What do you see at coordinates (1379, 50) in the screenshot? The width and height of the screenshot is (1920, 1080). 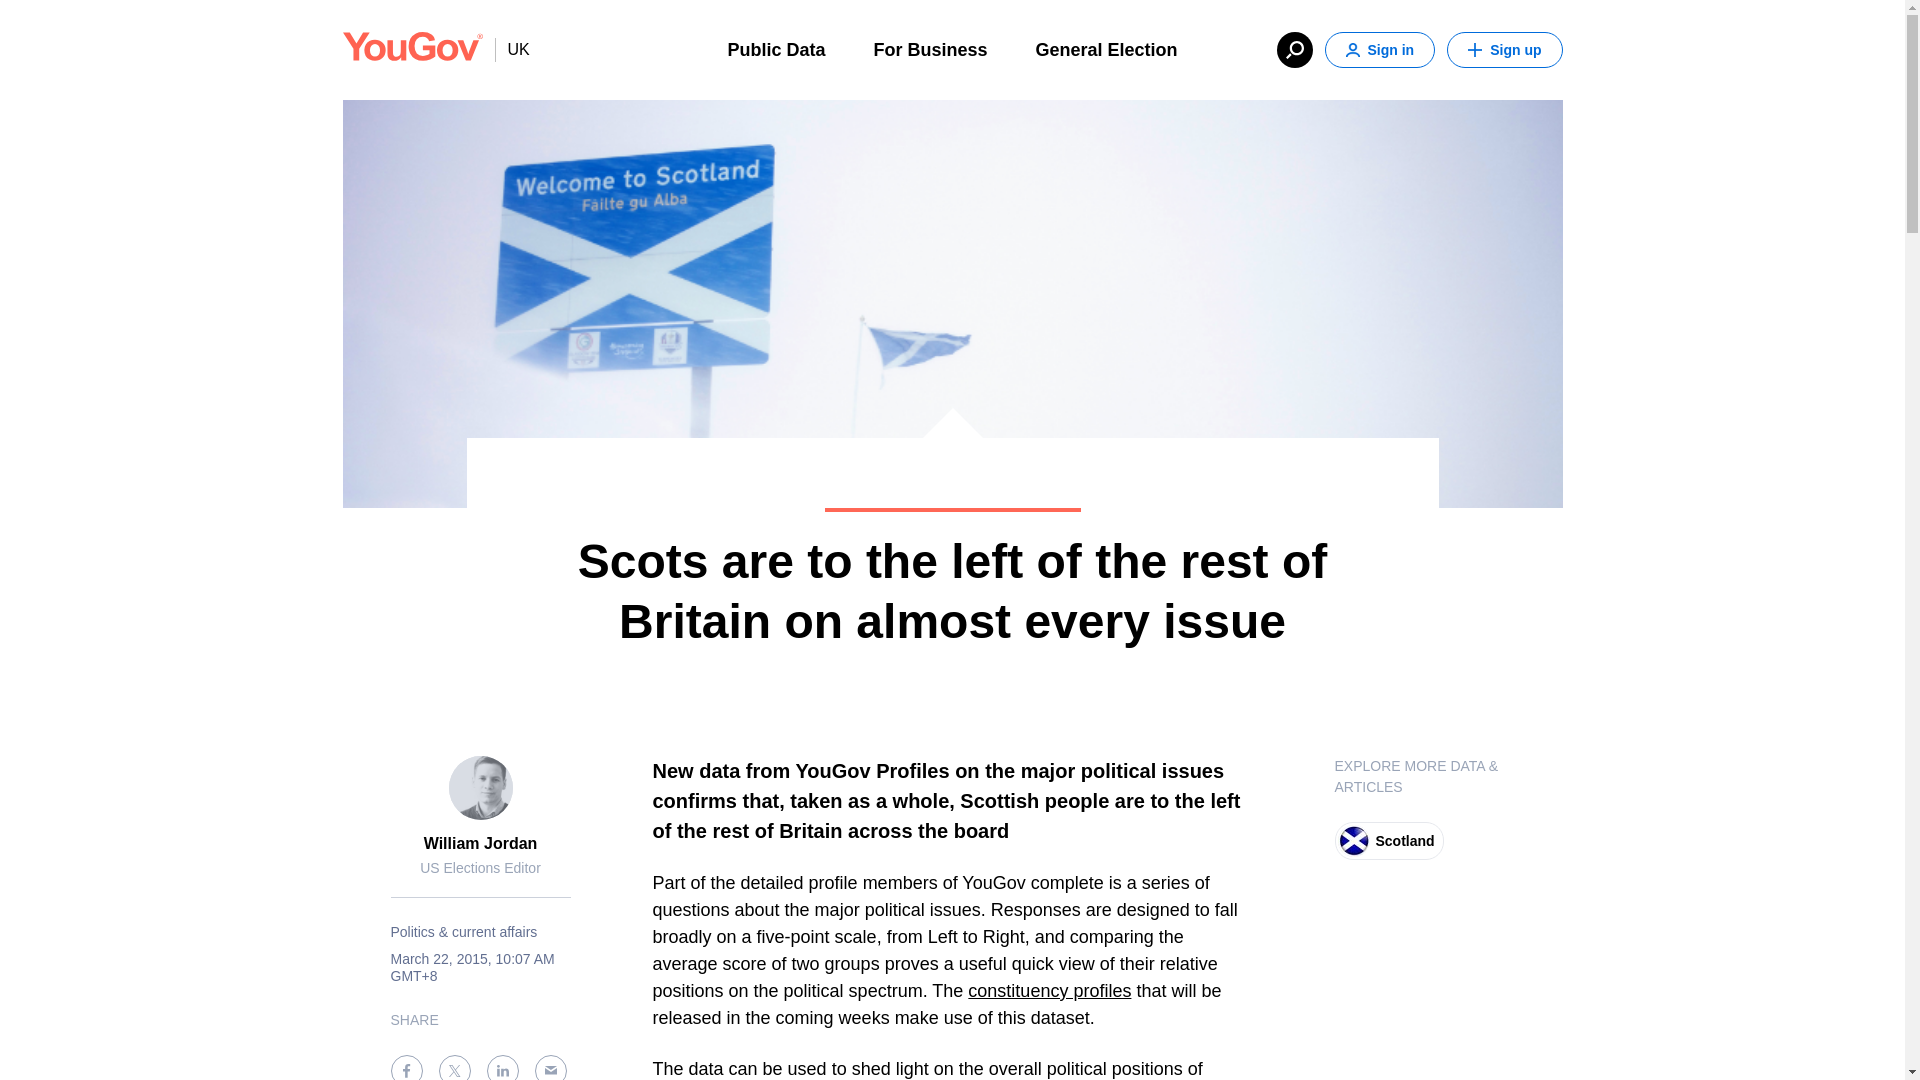 I see `Sign in` at bounding box center [1379, 50].